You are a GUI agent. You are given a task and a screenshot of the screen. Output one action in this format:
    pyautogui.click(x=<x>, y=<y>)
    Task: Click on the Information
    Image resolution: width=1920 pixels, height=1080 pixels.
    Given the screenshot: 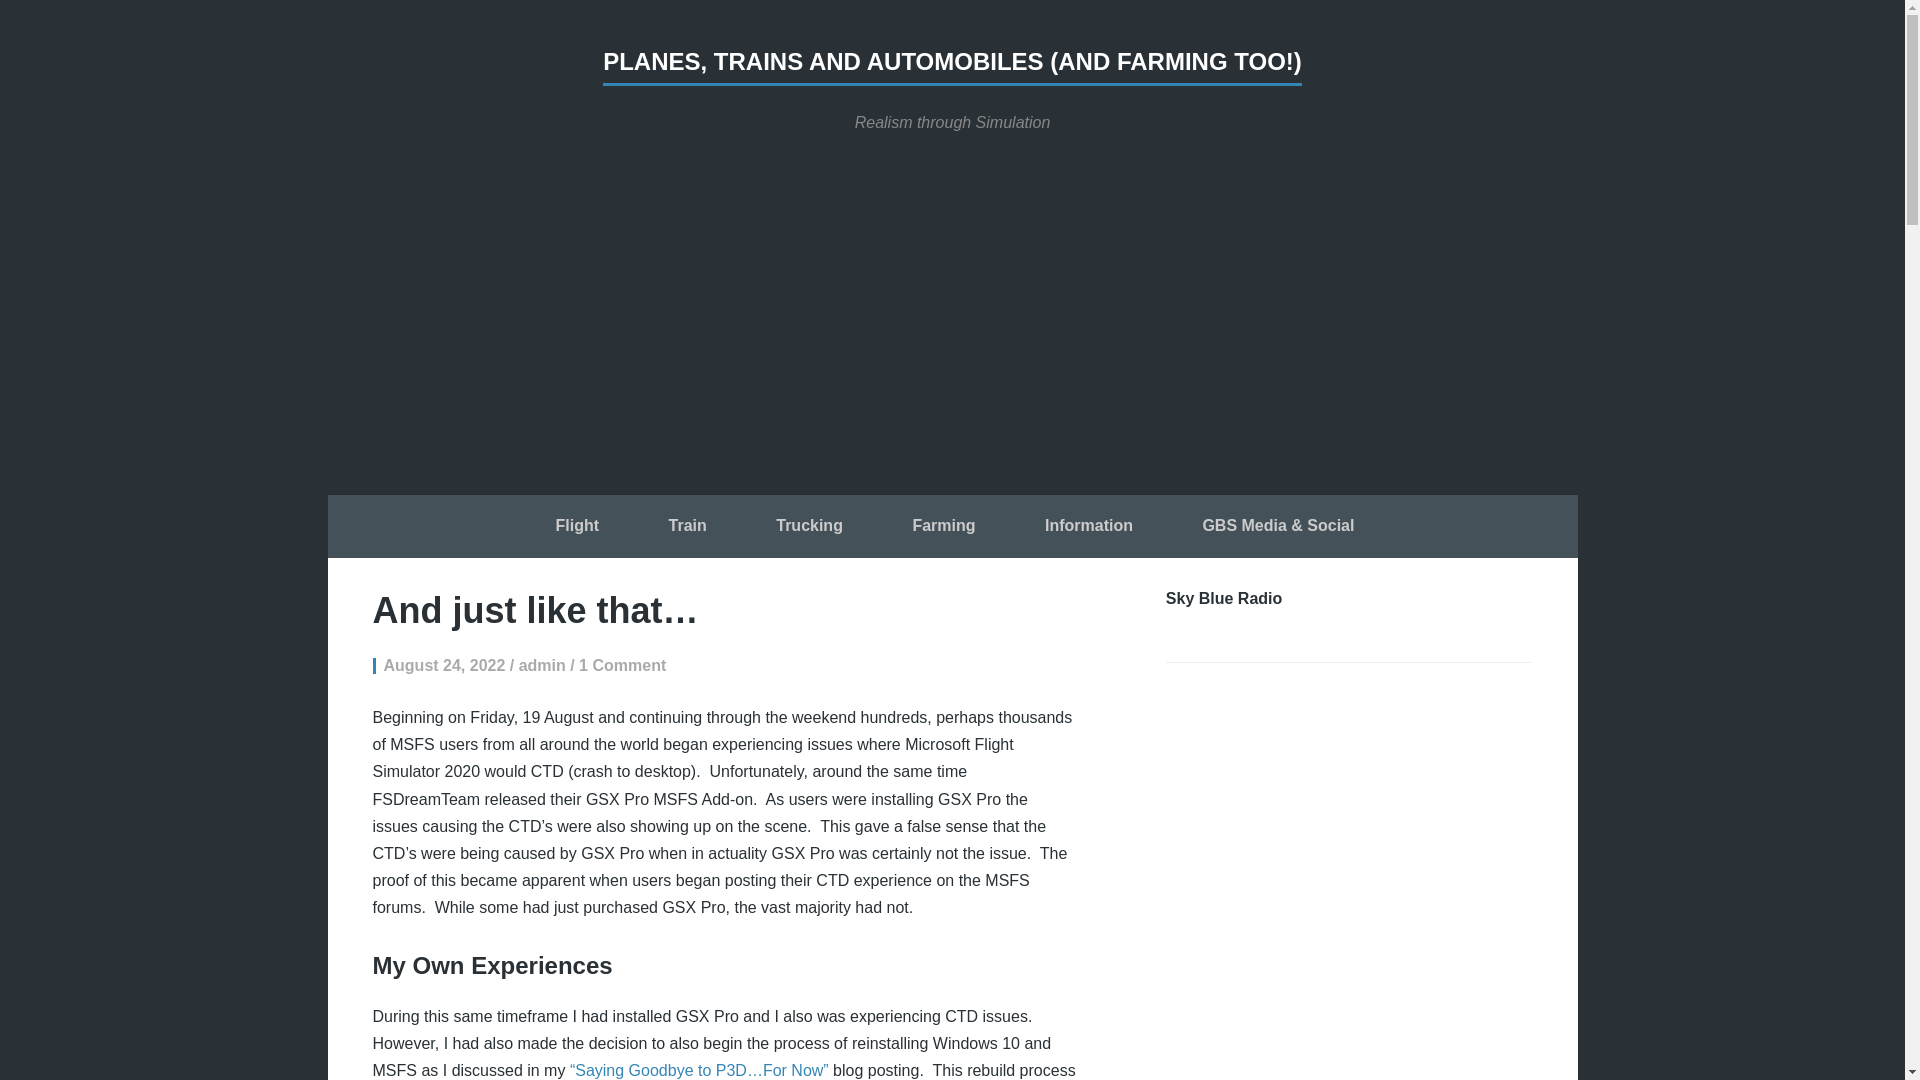 What is the action you would take?
    pyautogui.click(x=1088, y=528)
    